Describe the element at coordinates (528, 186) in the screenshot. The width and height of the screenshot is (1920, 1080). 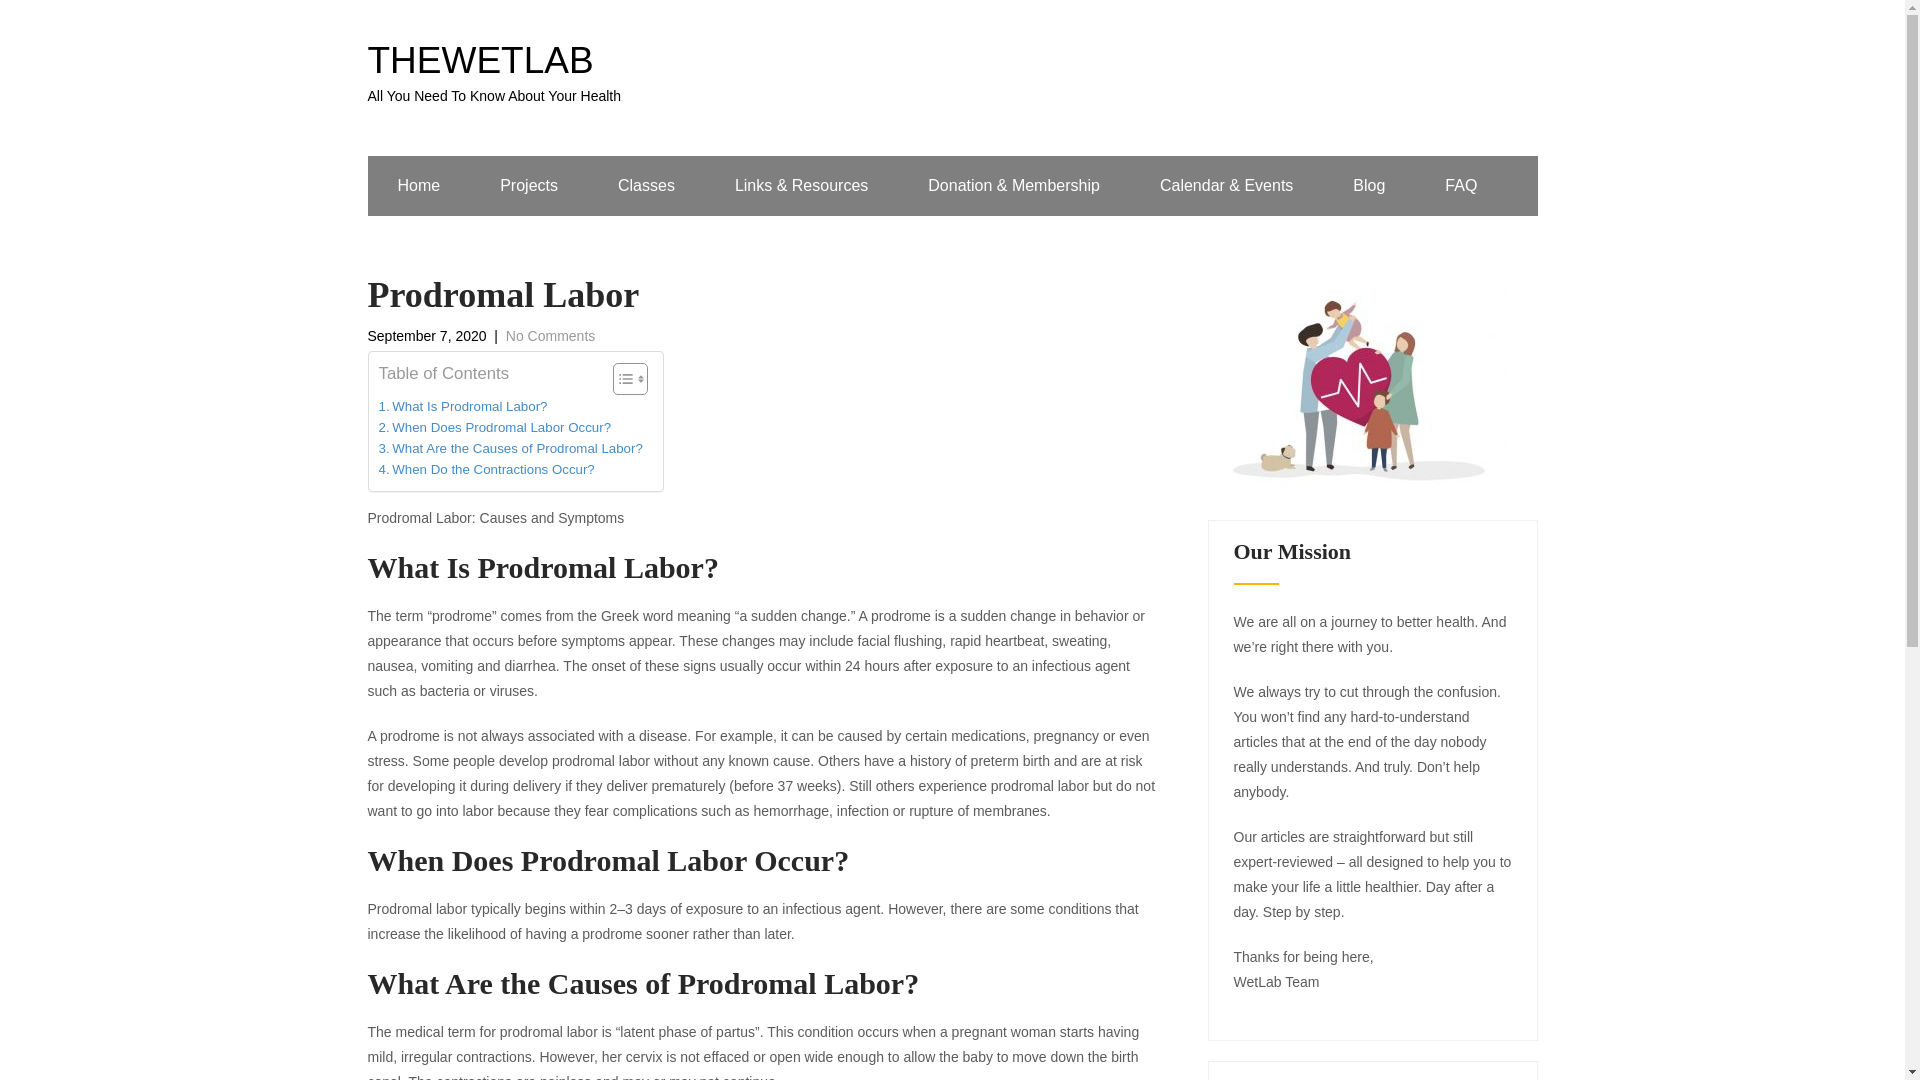
I see `Projects` at that location.